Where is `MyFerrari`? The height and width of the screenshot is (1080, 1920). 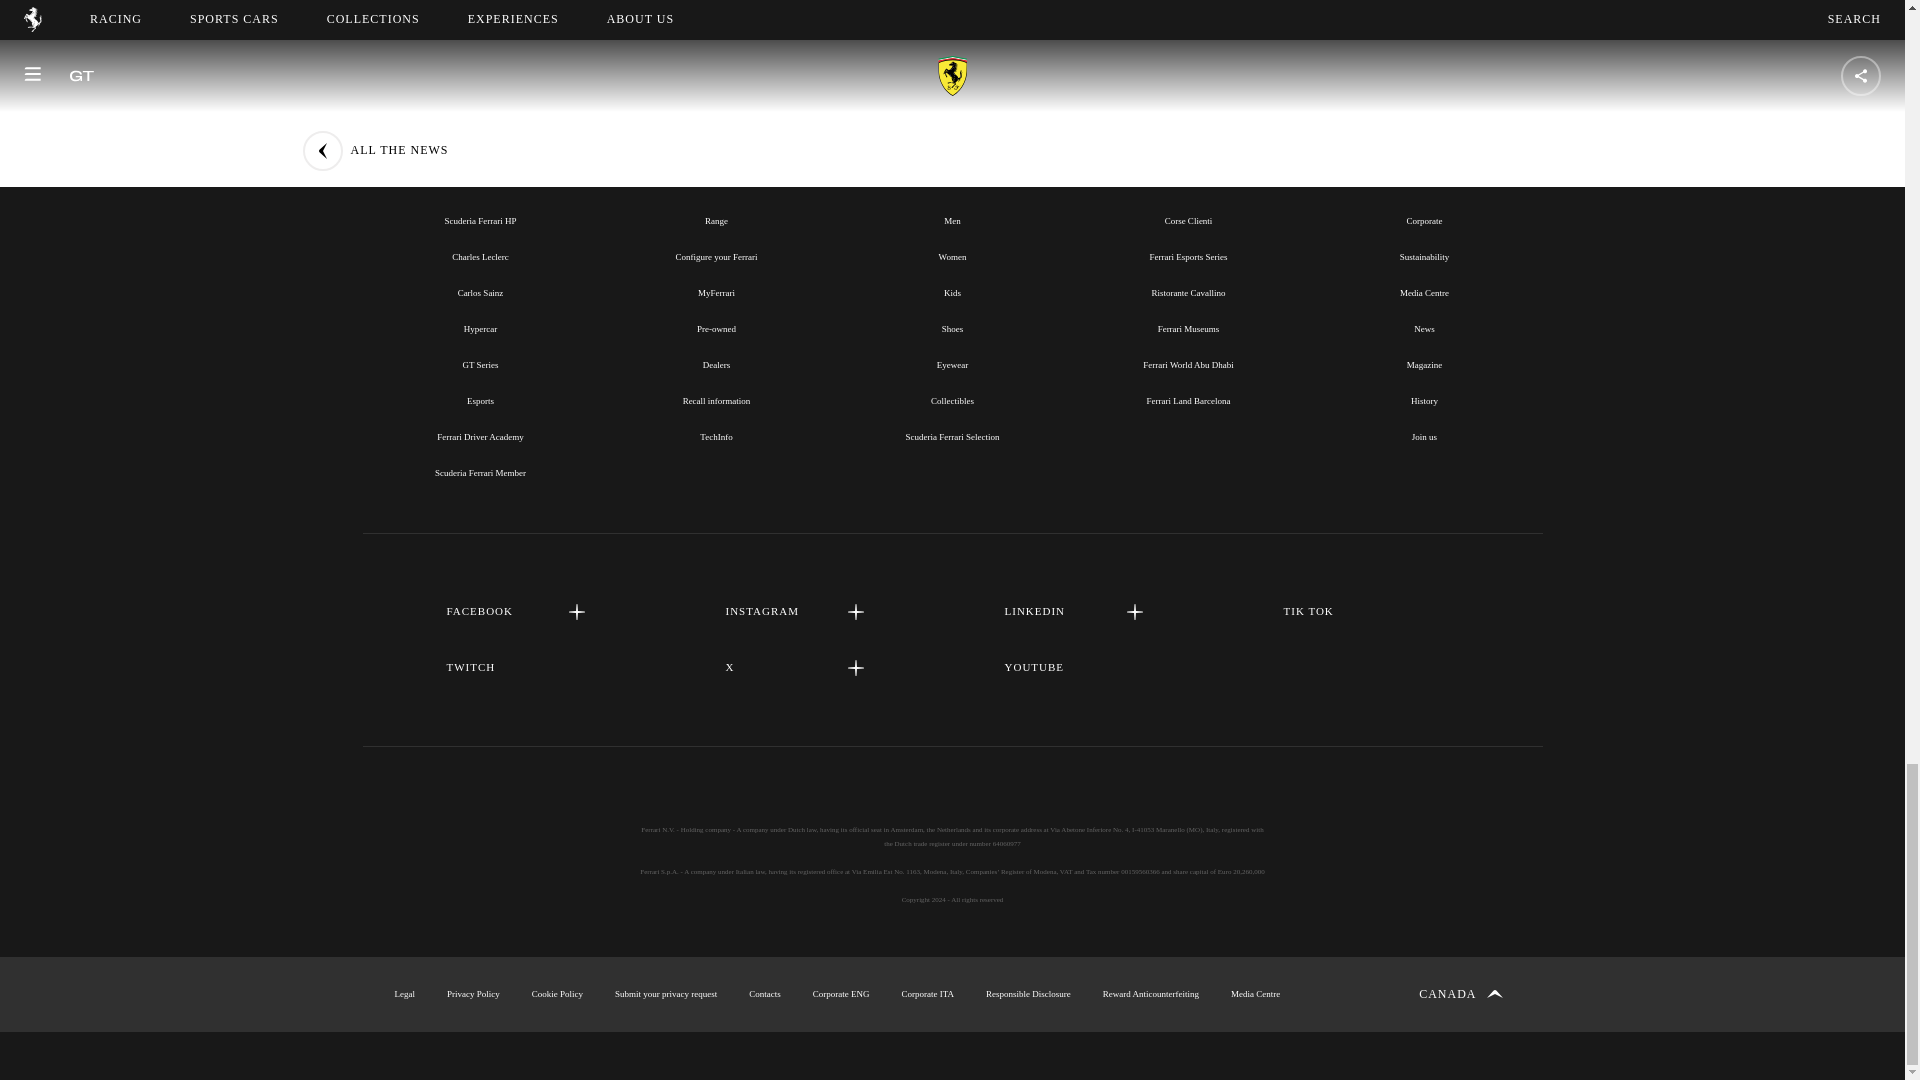 MyFerrari is located at coordinates (716, 293).